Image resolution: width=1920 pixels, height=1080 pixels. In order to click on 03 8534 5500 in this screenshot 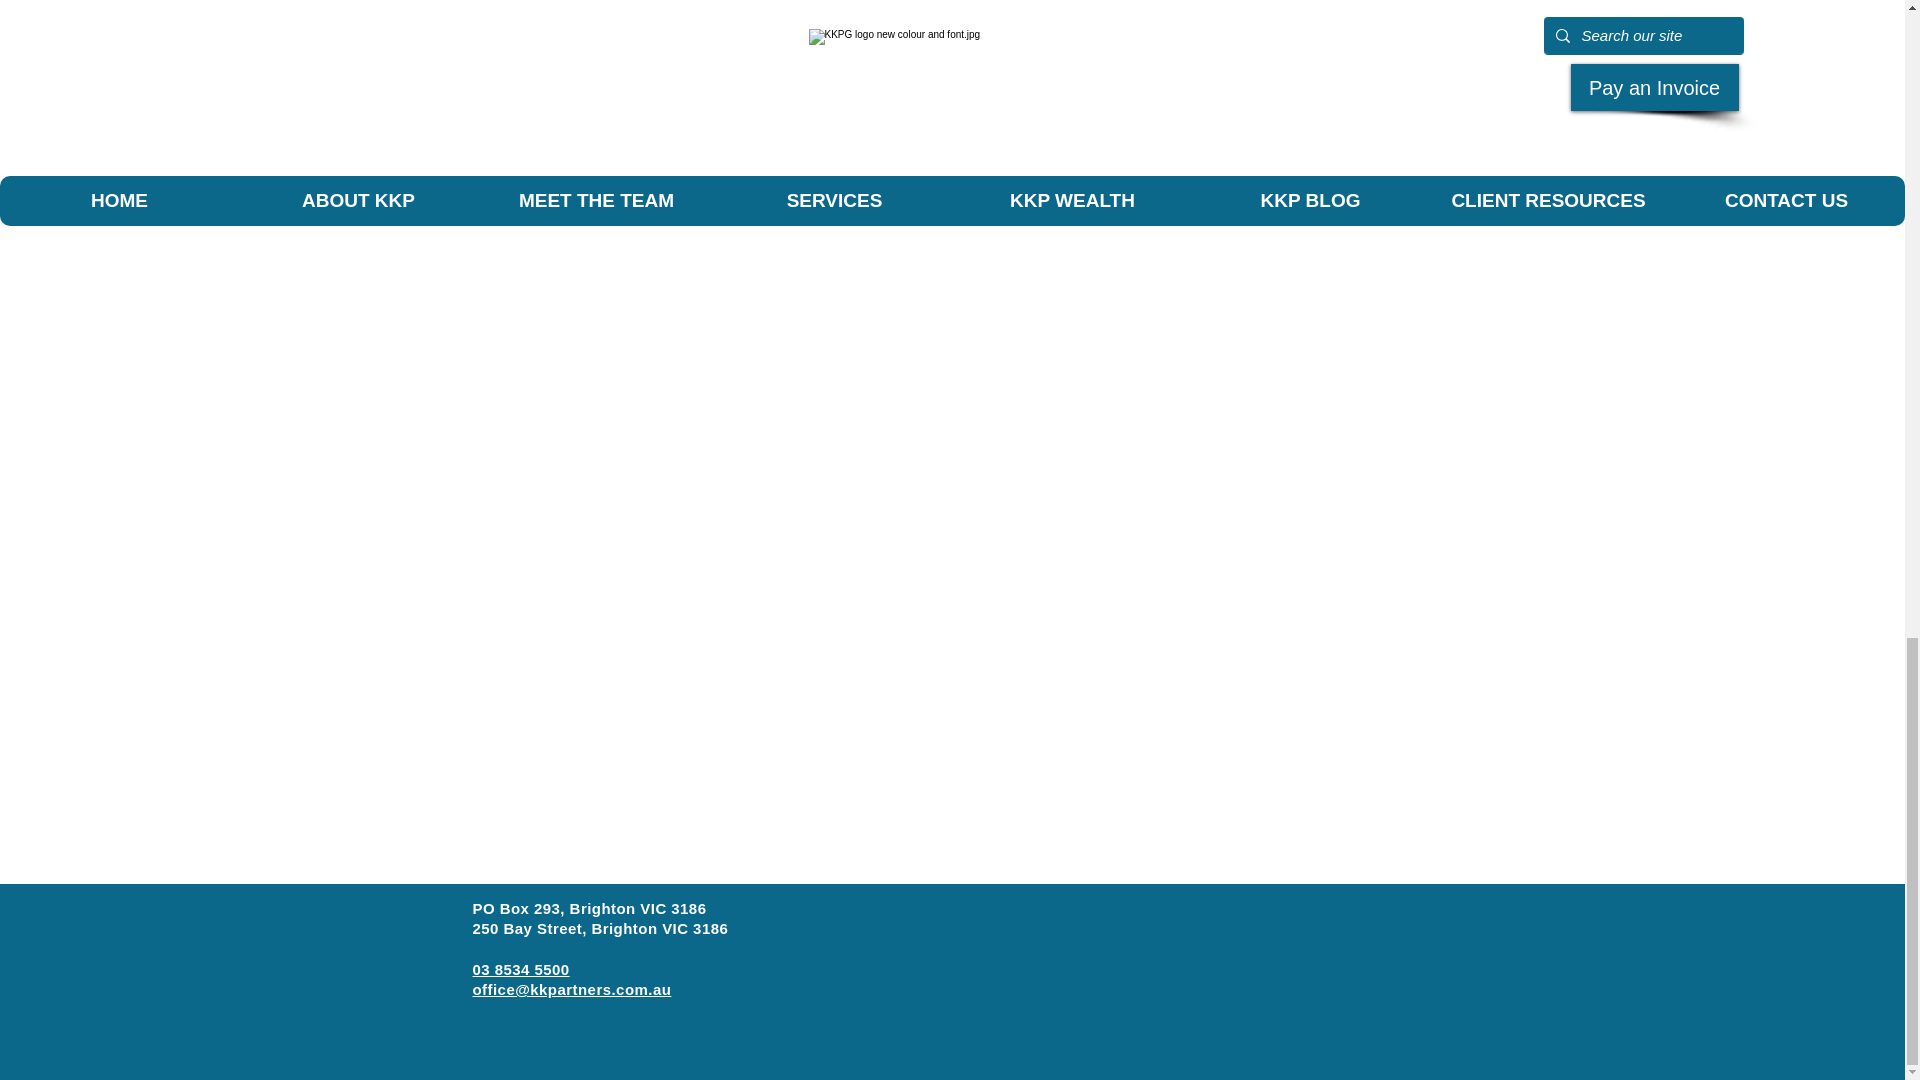, I will do `click(520, 970)`.